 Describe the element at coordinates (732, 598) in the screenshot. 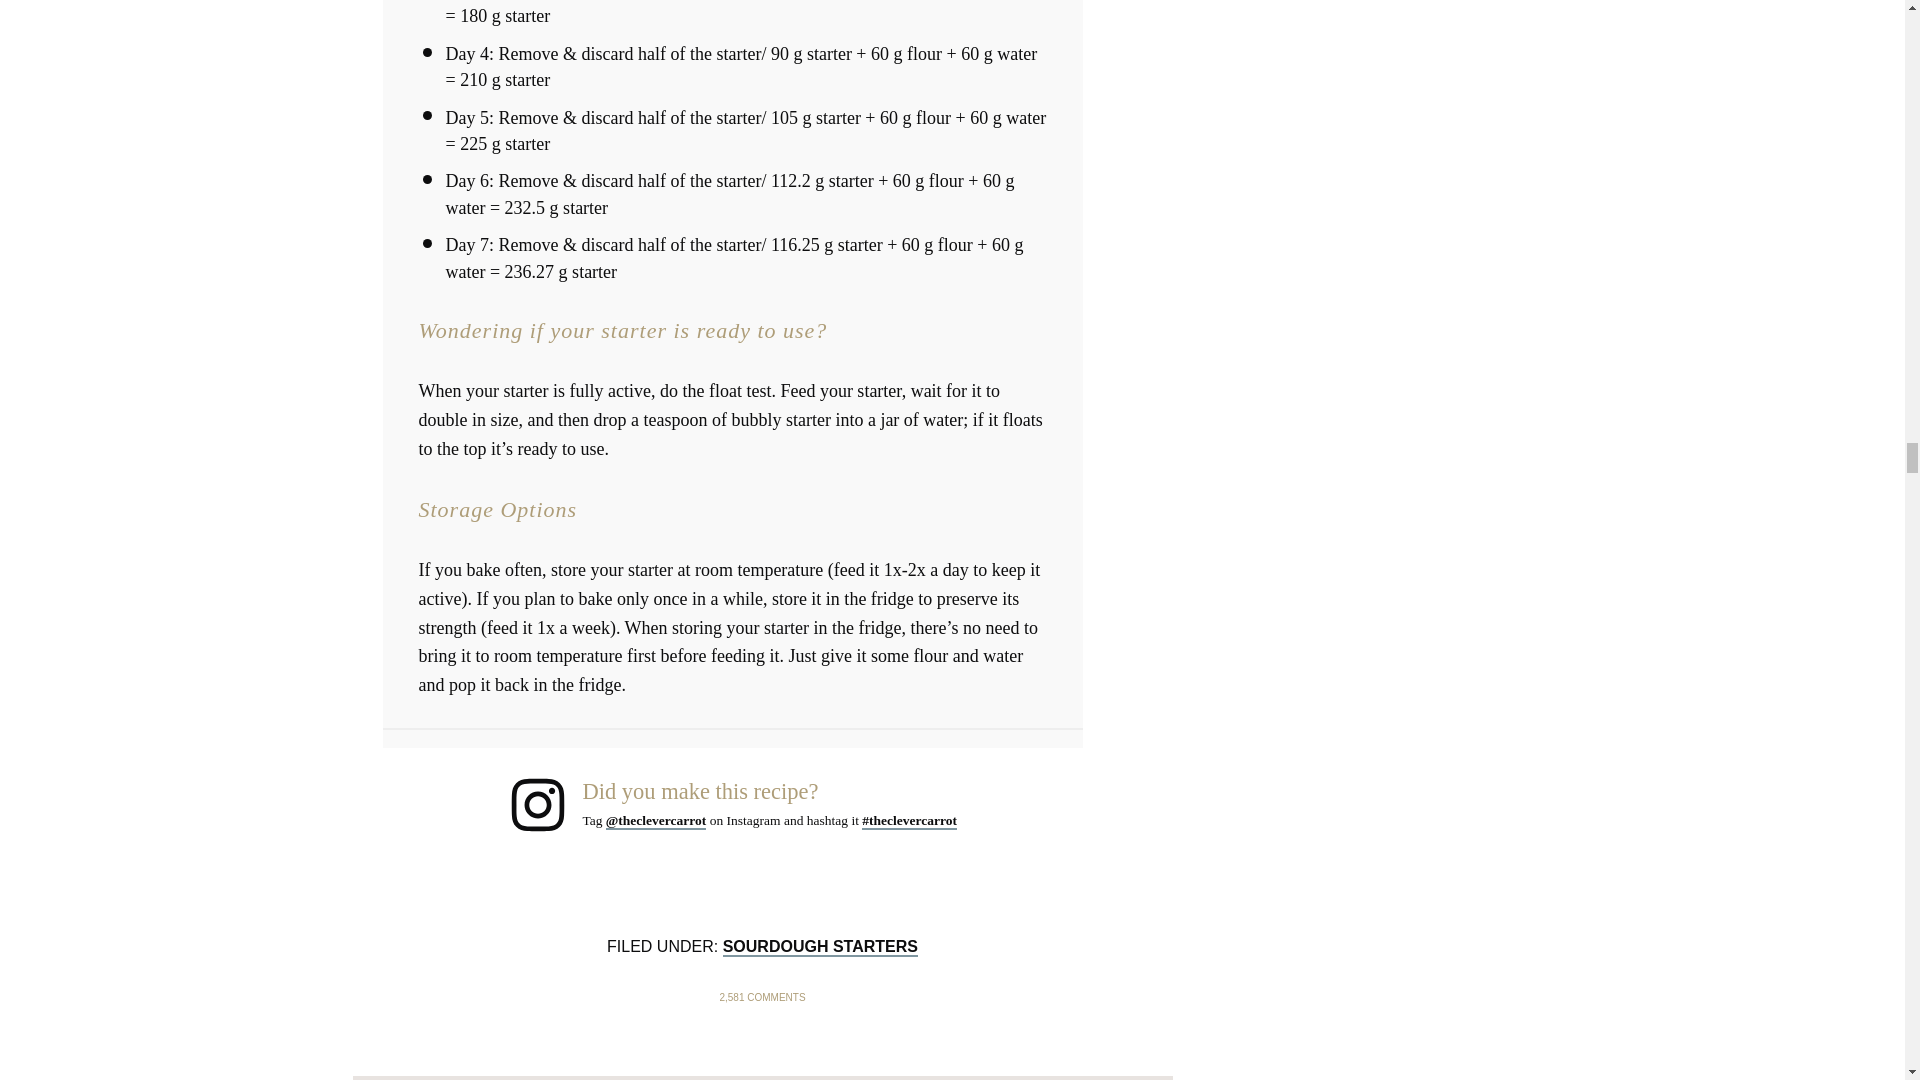

I see `Page 8` at that location.